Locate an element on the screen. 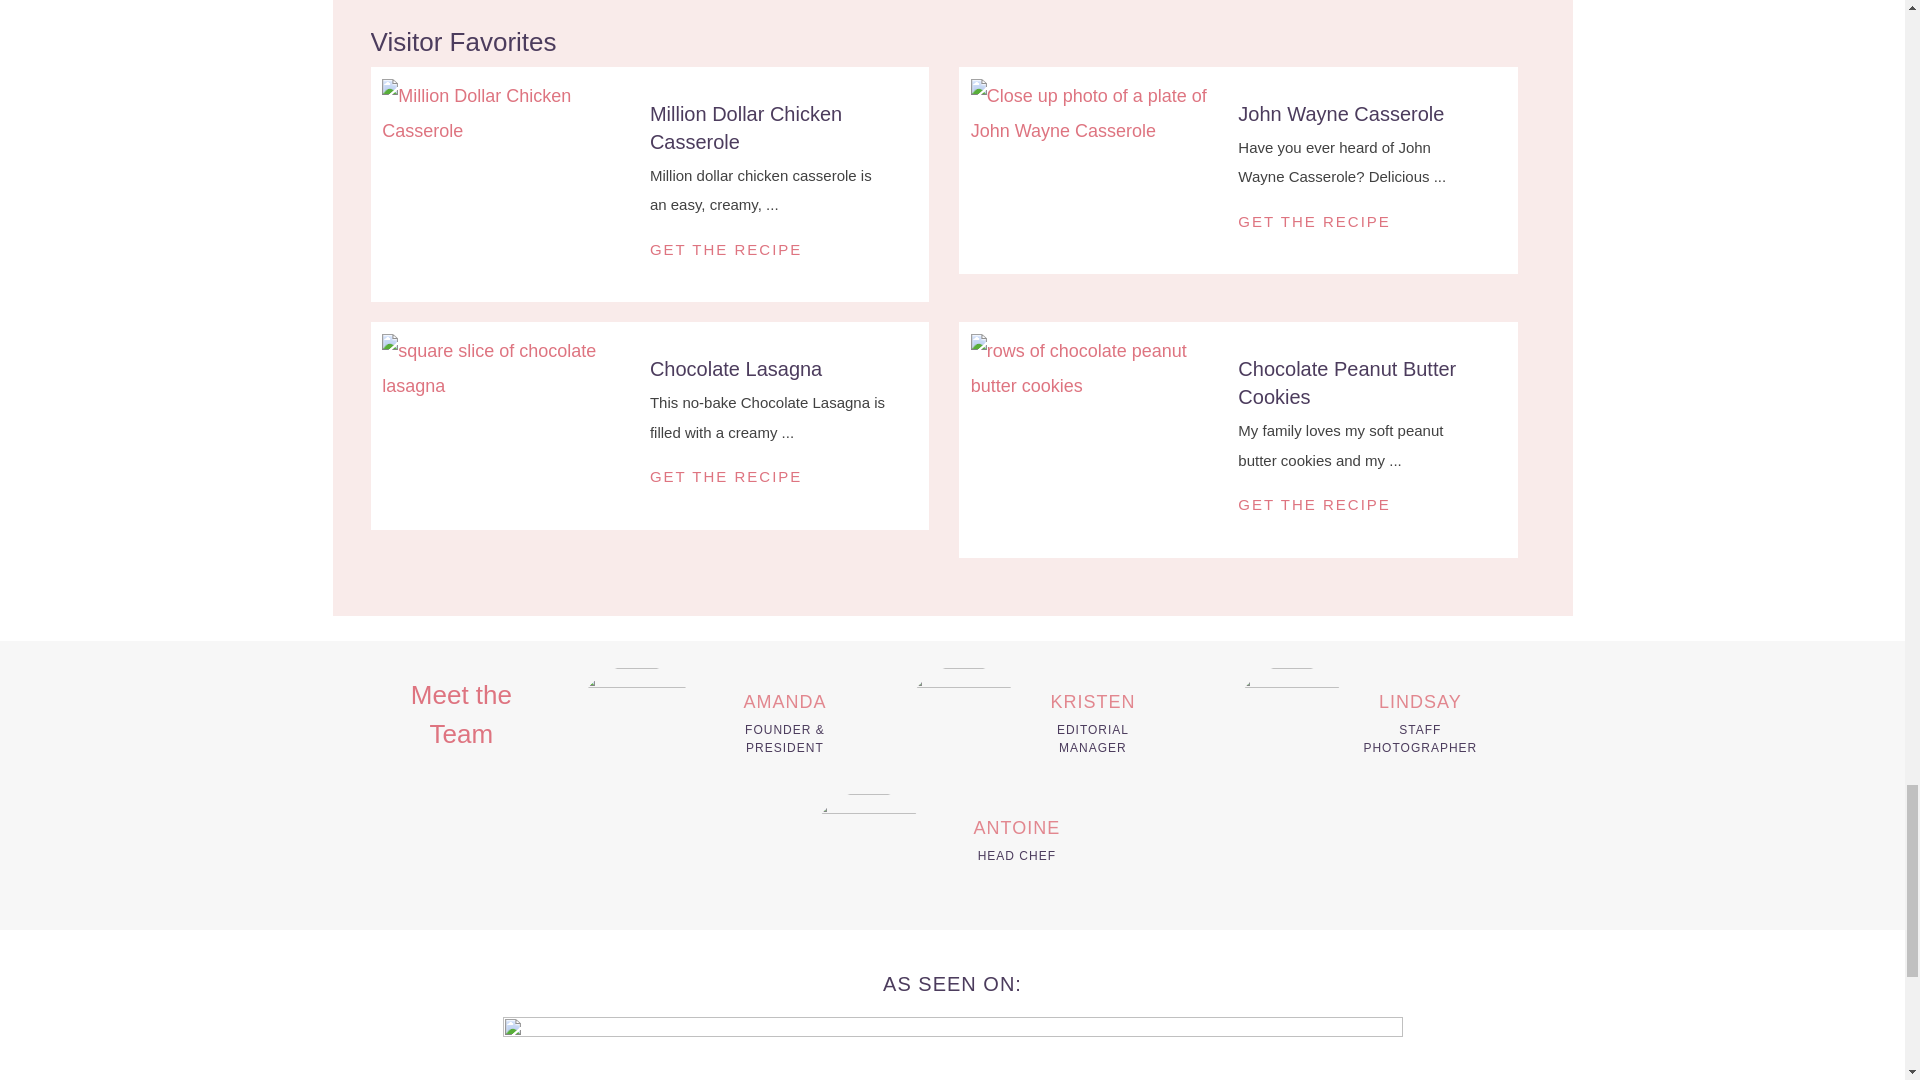 The image size is (1920, 1080). Million Dollar Chicken Casserole is located at coordinates (746, 128).